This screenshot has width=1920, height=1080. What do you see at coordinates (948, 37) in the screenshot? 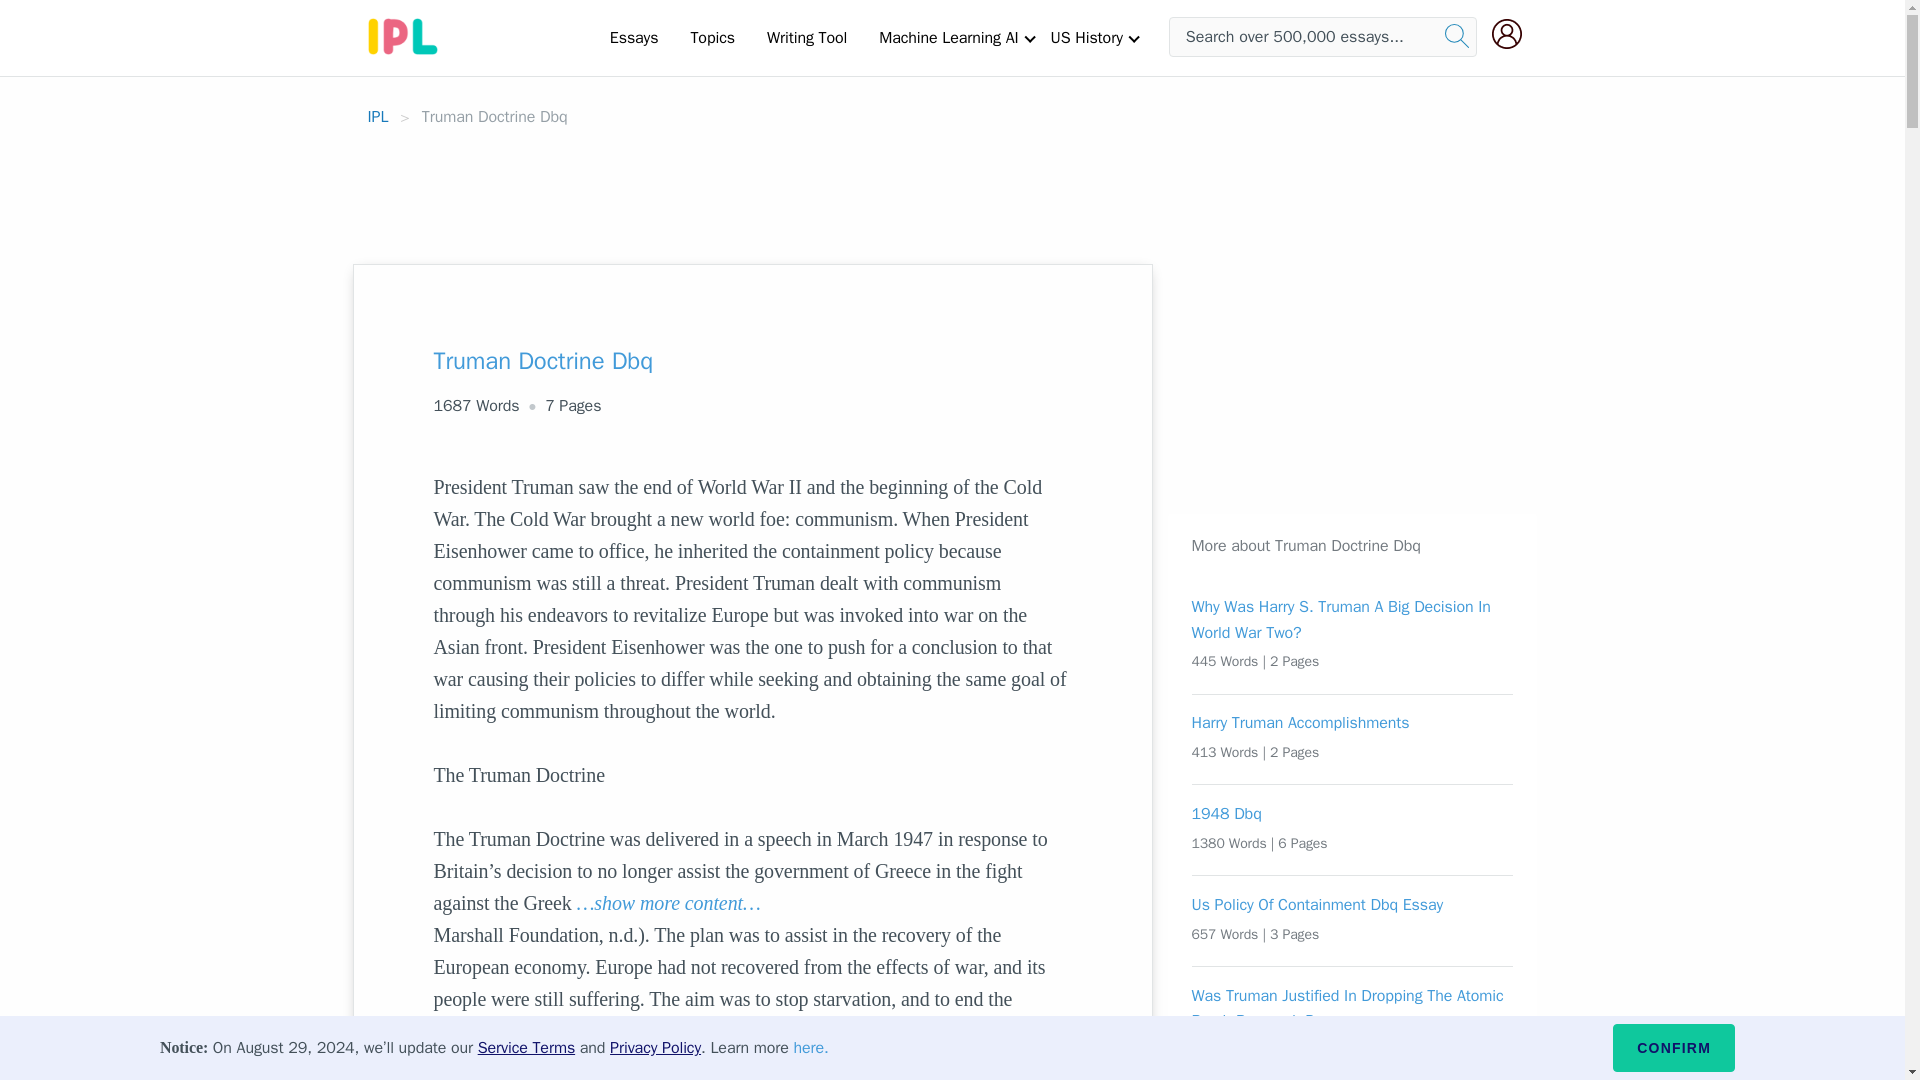
I see `Machine Learning AI` at bounding box center [948, 37].